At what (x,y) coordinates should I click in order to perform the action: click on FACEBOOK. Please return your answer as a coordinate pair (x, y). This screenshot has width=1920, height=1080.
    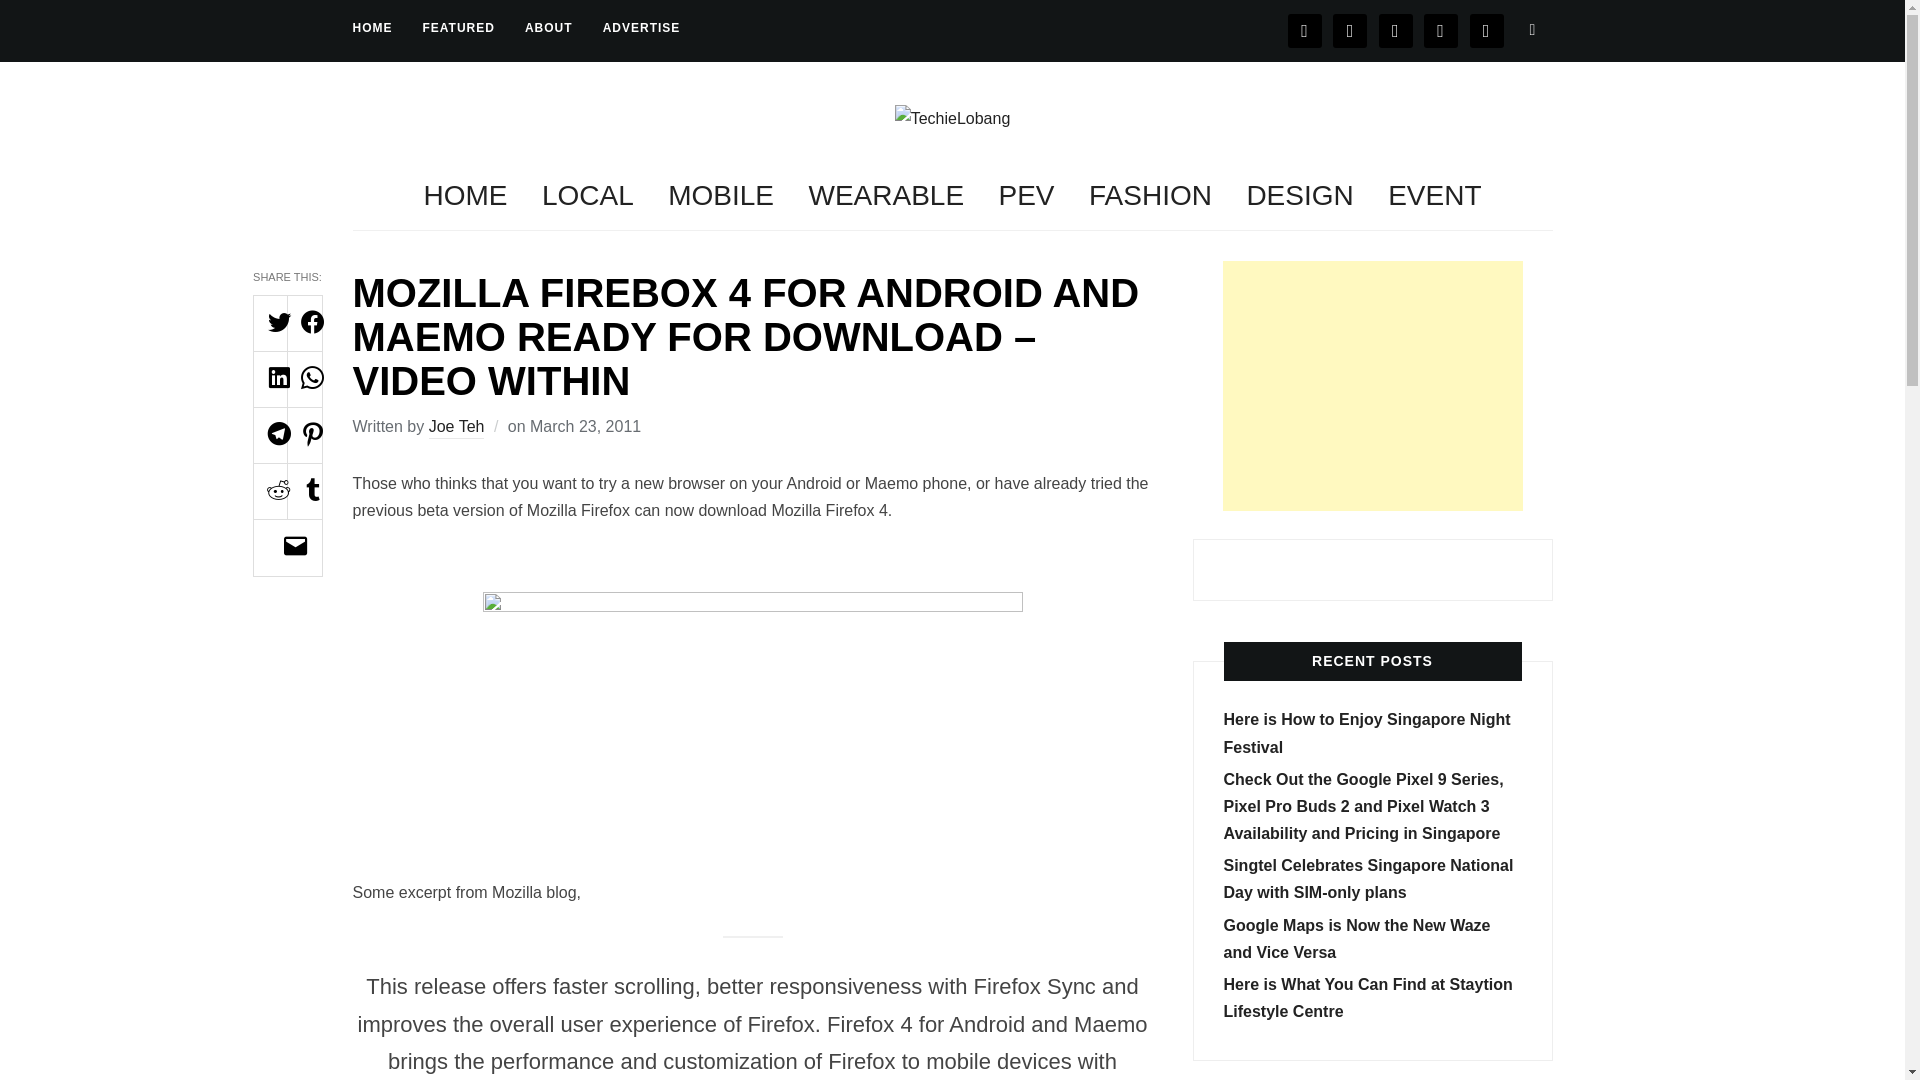
    Looking at the image, I should click on (1305, 29).